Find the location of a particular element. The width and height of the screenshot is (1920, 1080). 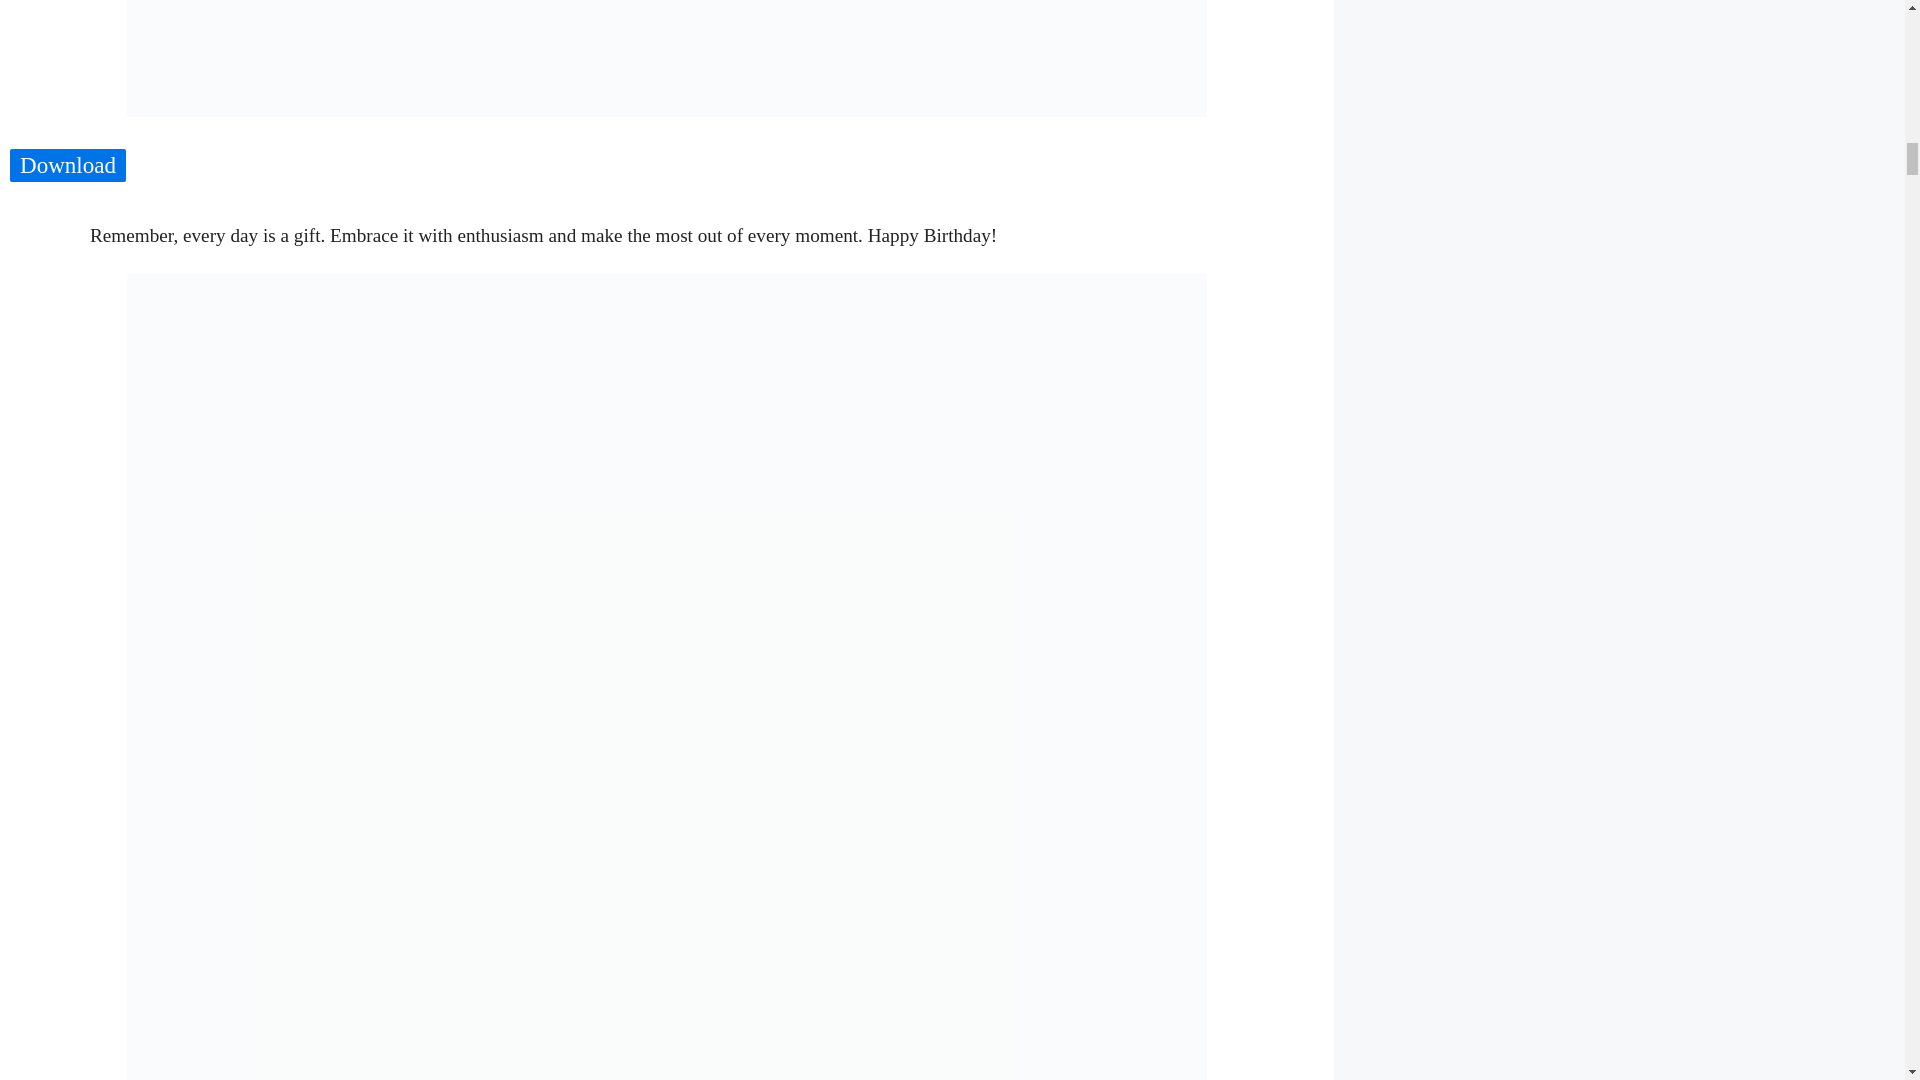

Download is located at coordinates (68, 166).